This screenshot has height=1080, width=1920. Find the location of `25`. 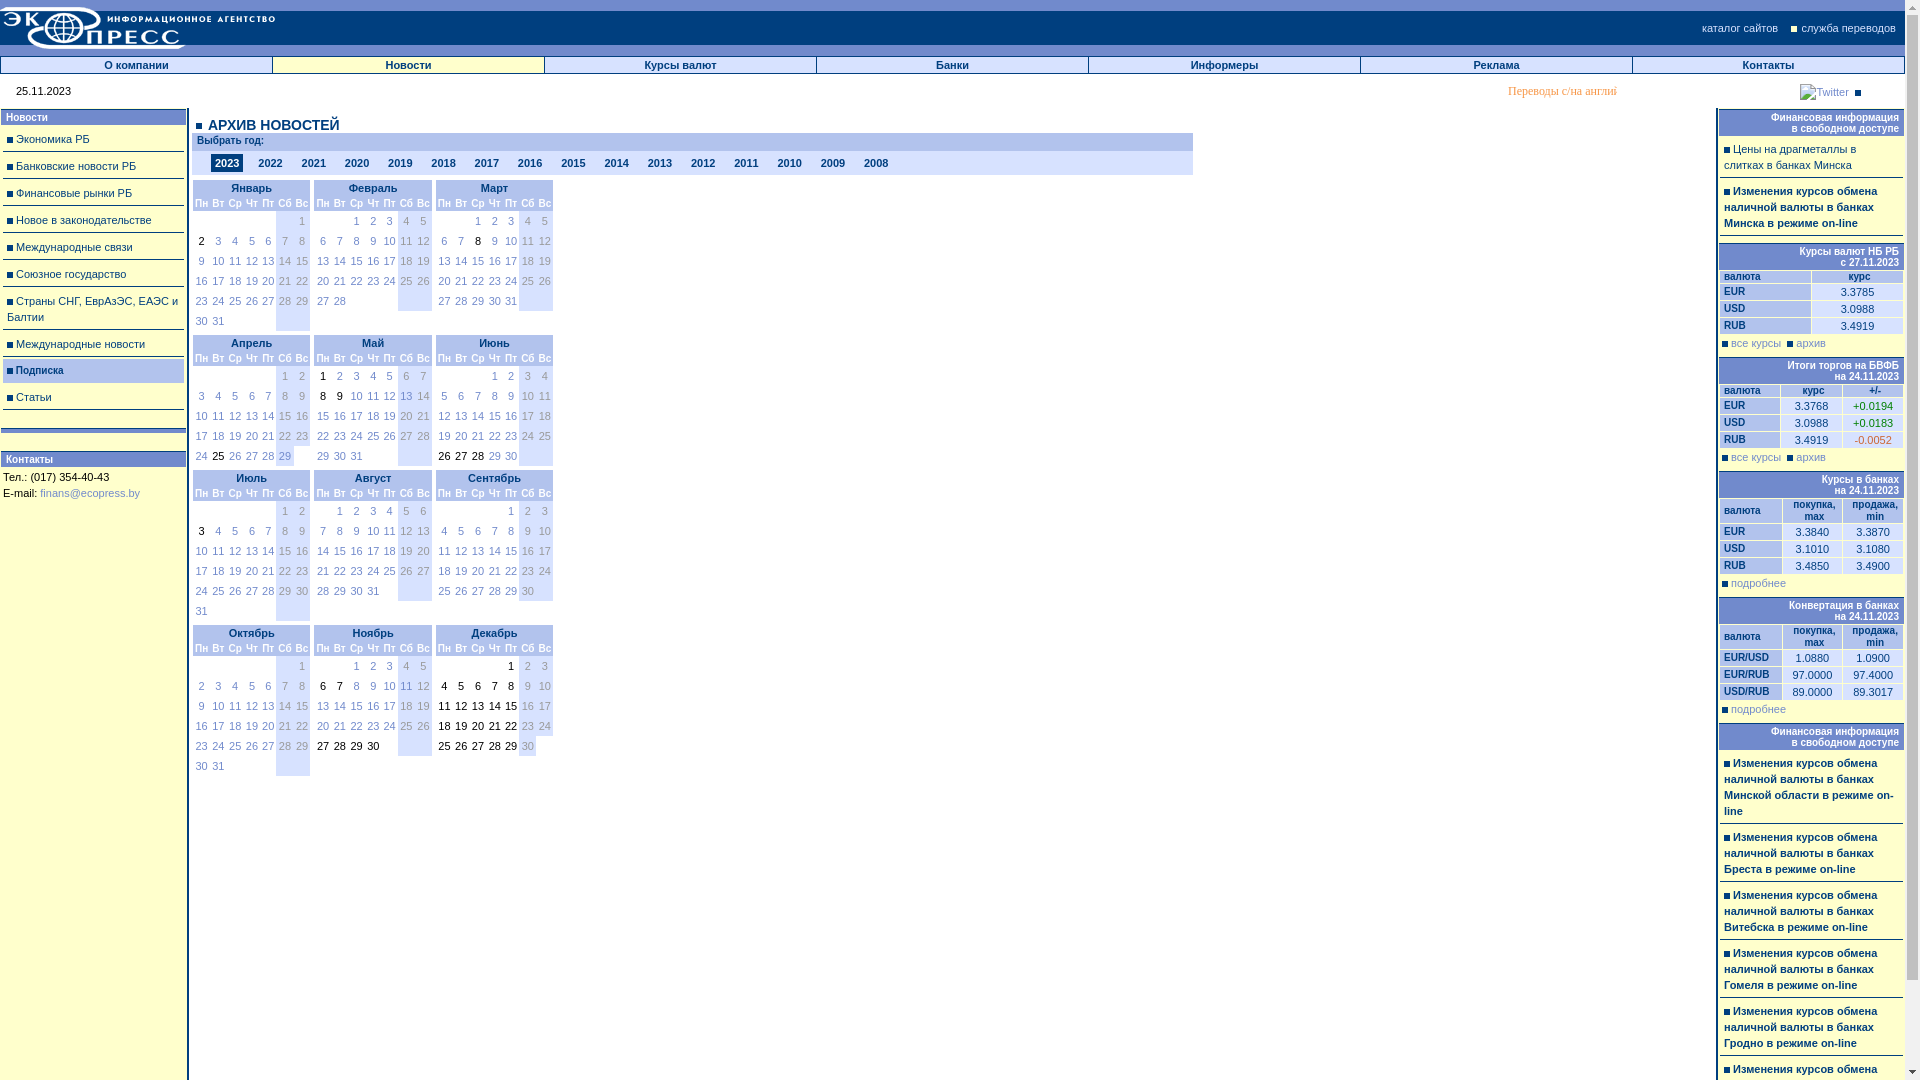

25 is located at coordinates (235, 301).